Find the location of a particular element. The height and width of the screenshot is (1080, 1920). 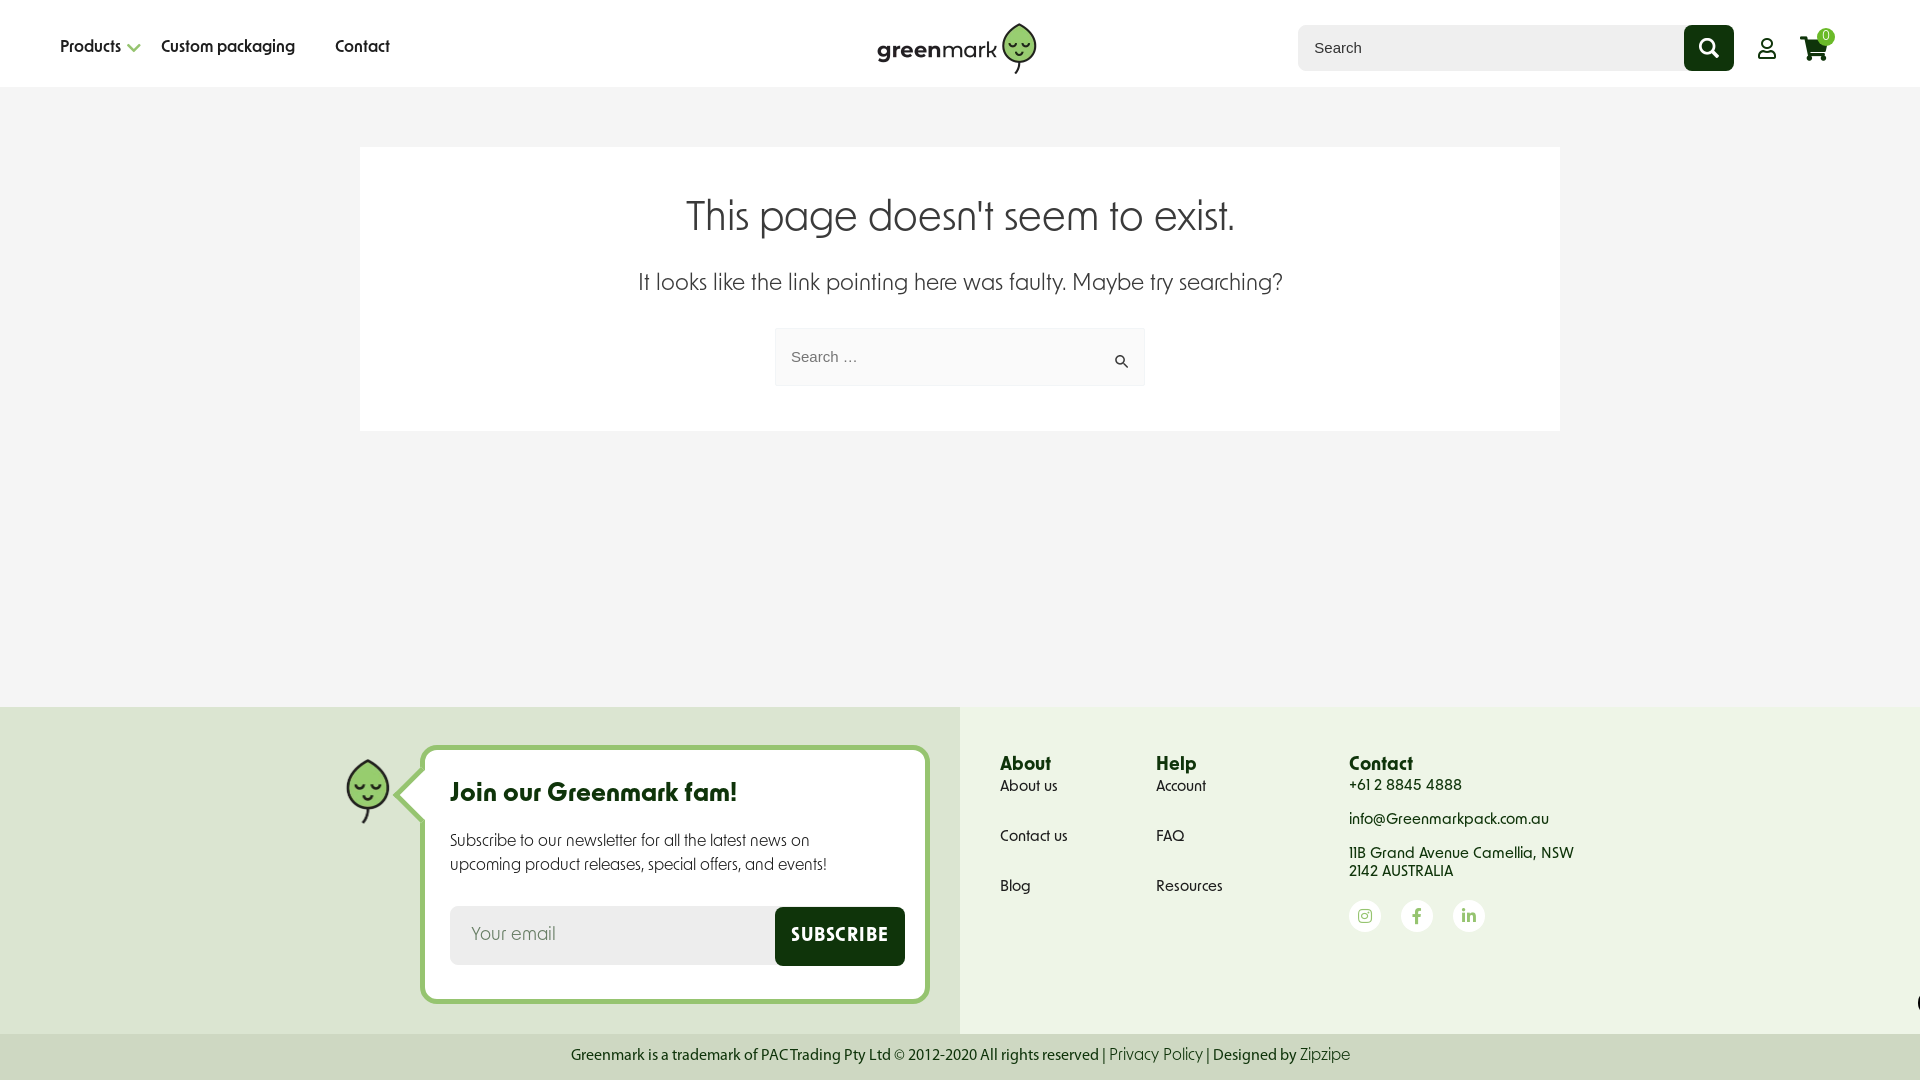

Blog is located at coordinates (1068, 888).